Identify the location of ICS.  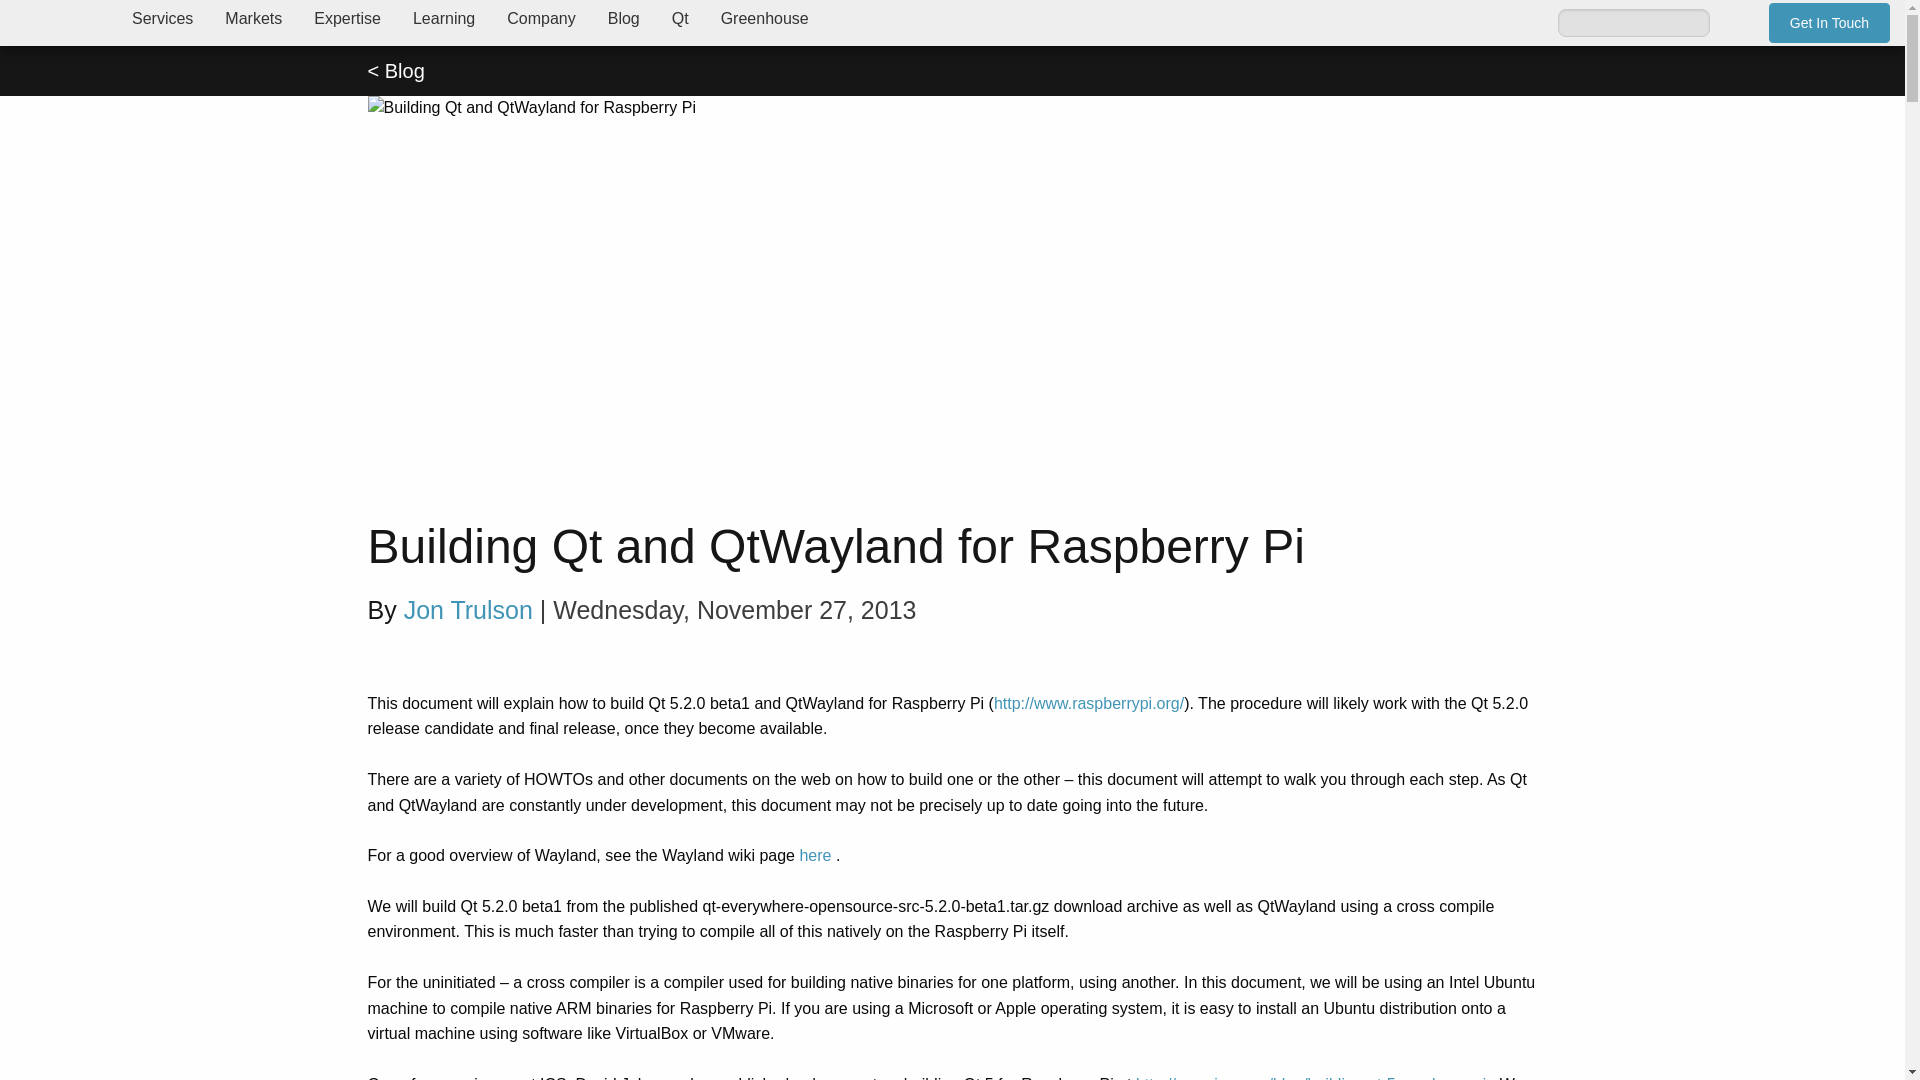
(58, 23).